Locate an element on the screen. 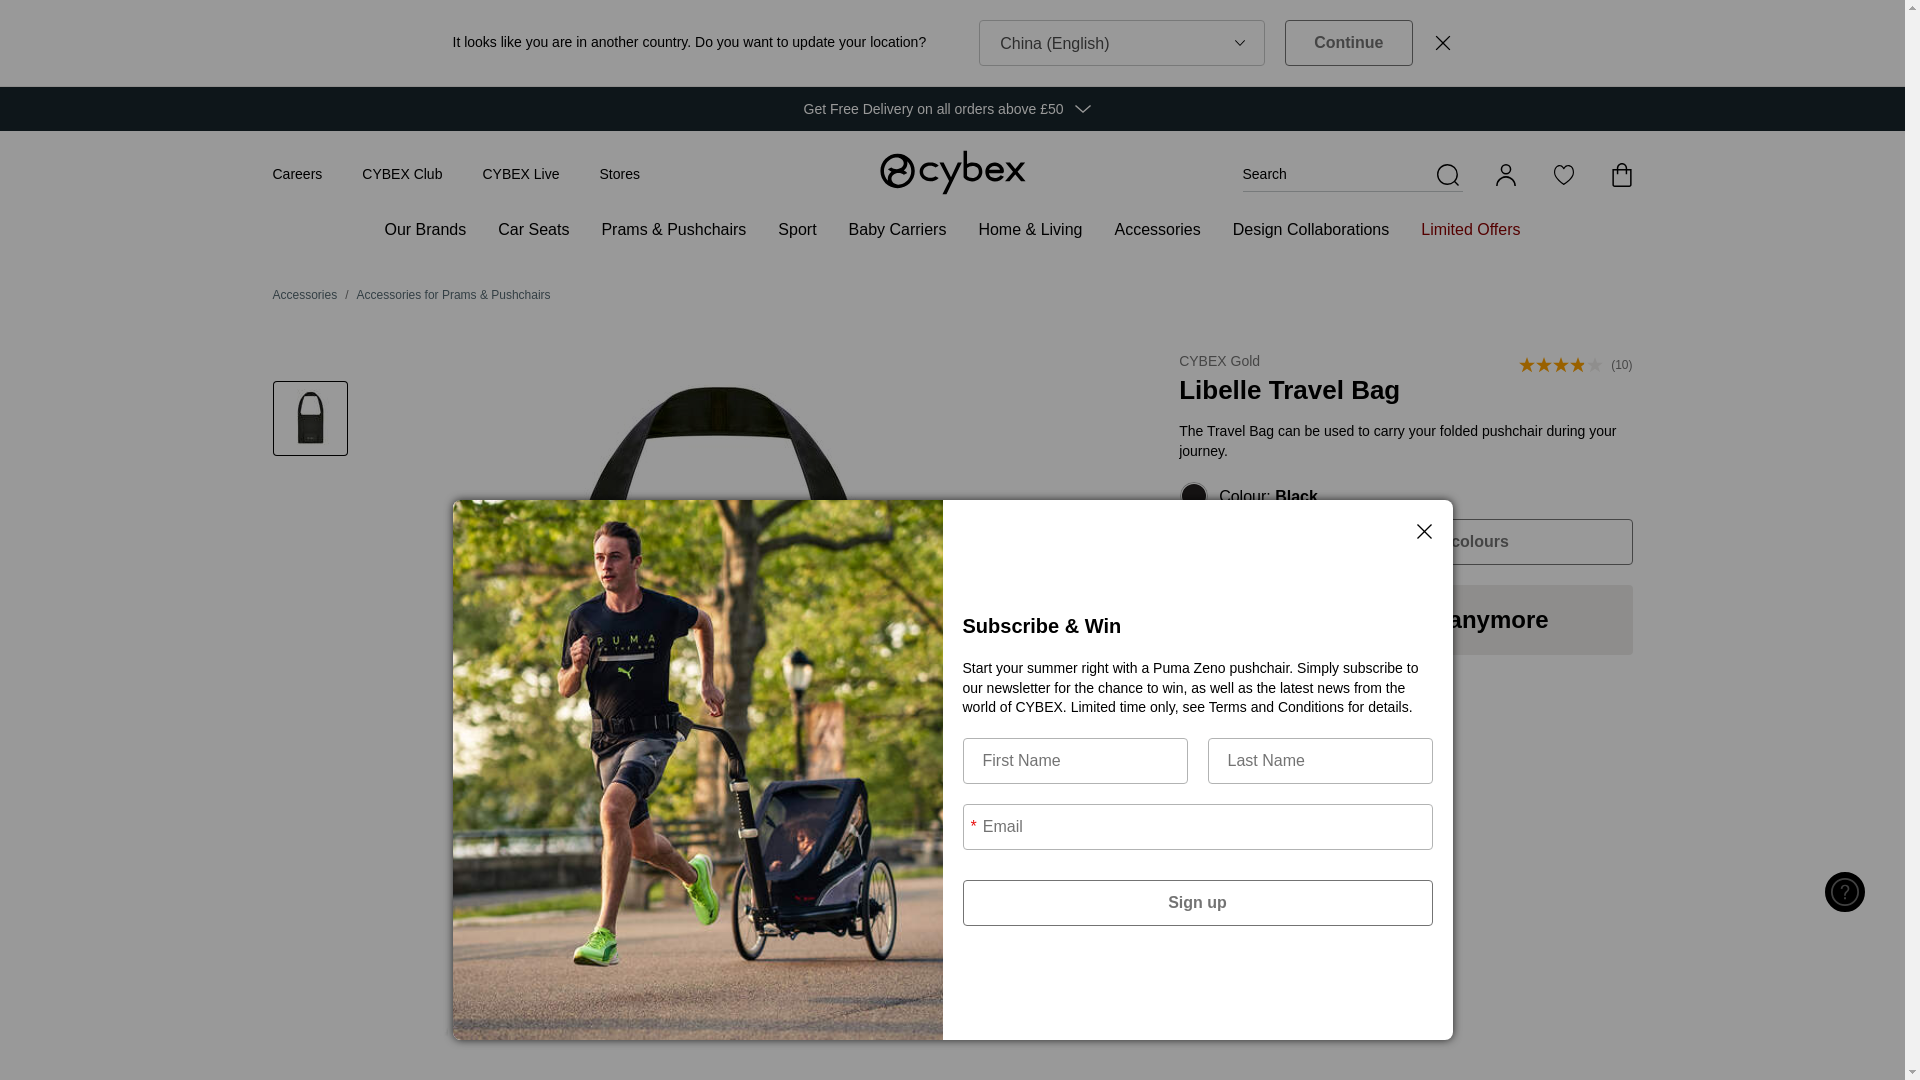  Wish List is located at coordinates (1562, 174).